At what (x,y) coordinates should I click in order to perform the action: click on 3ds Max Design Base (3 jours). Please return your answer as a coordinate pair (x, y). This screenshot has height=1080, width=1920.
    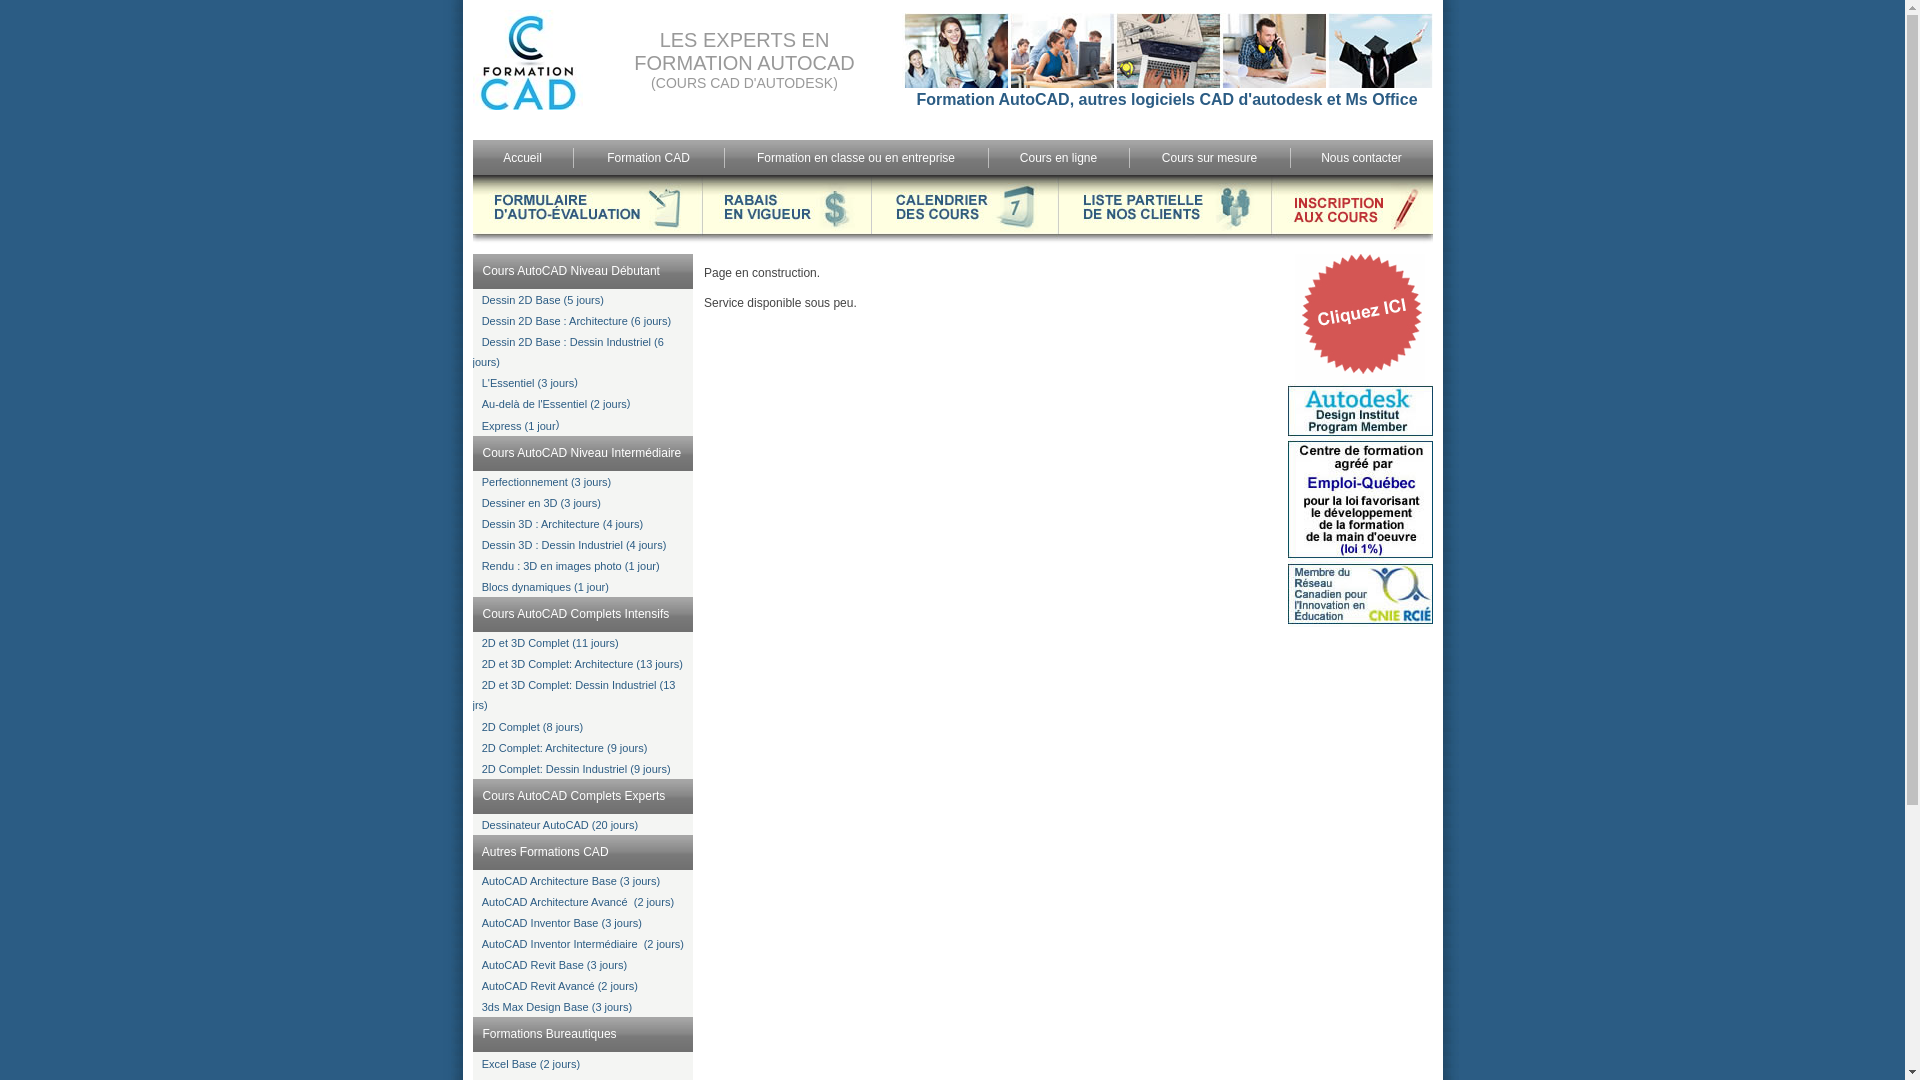
    Looking at the image, I should click on (557, 1007).